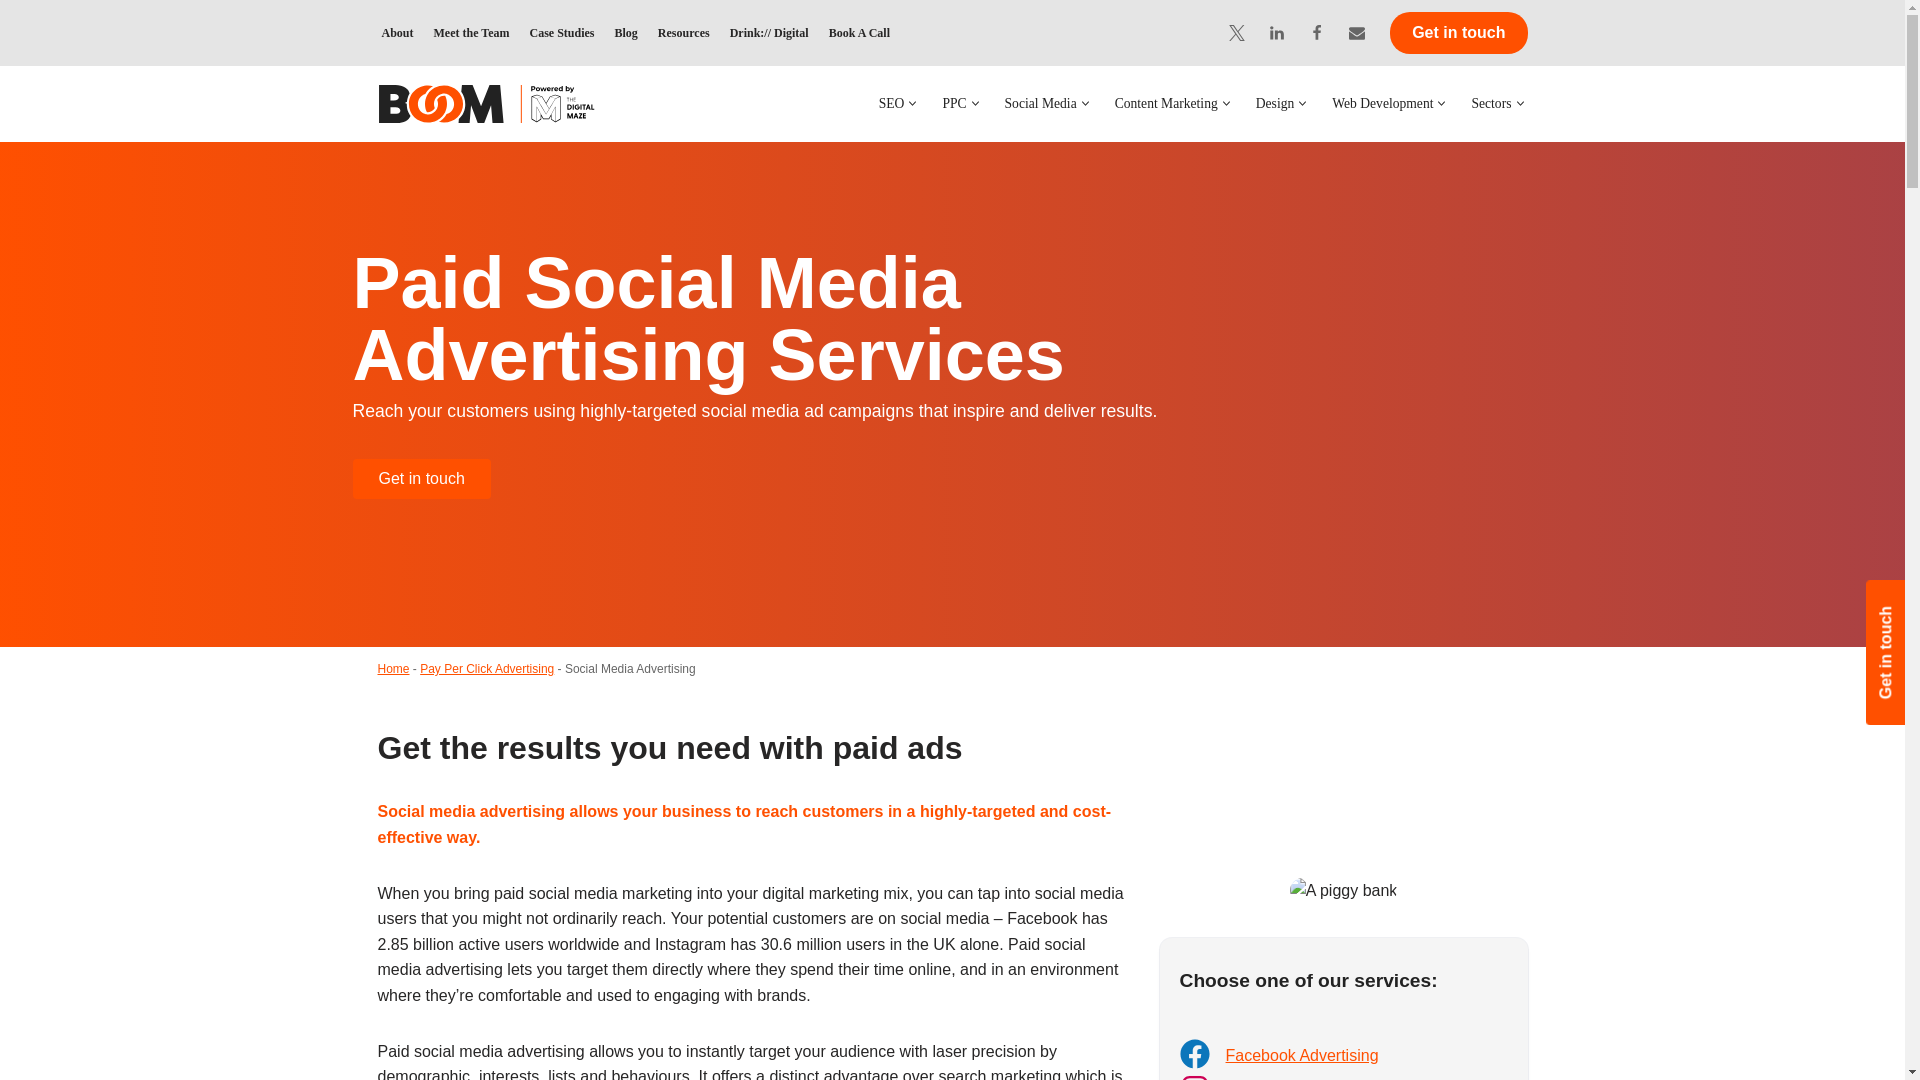  Describe the element at coordinates (892, 102) in the screenshot. I see `SEO` at that location.